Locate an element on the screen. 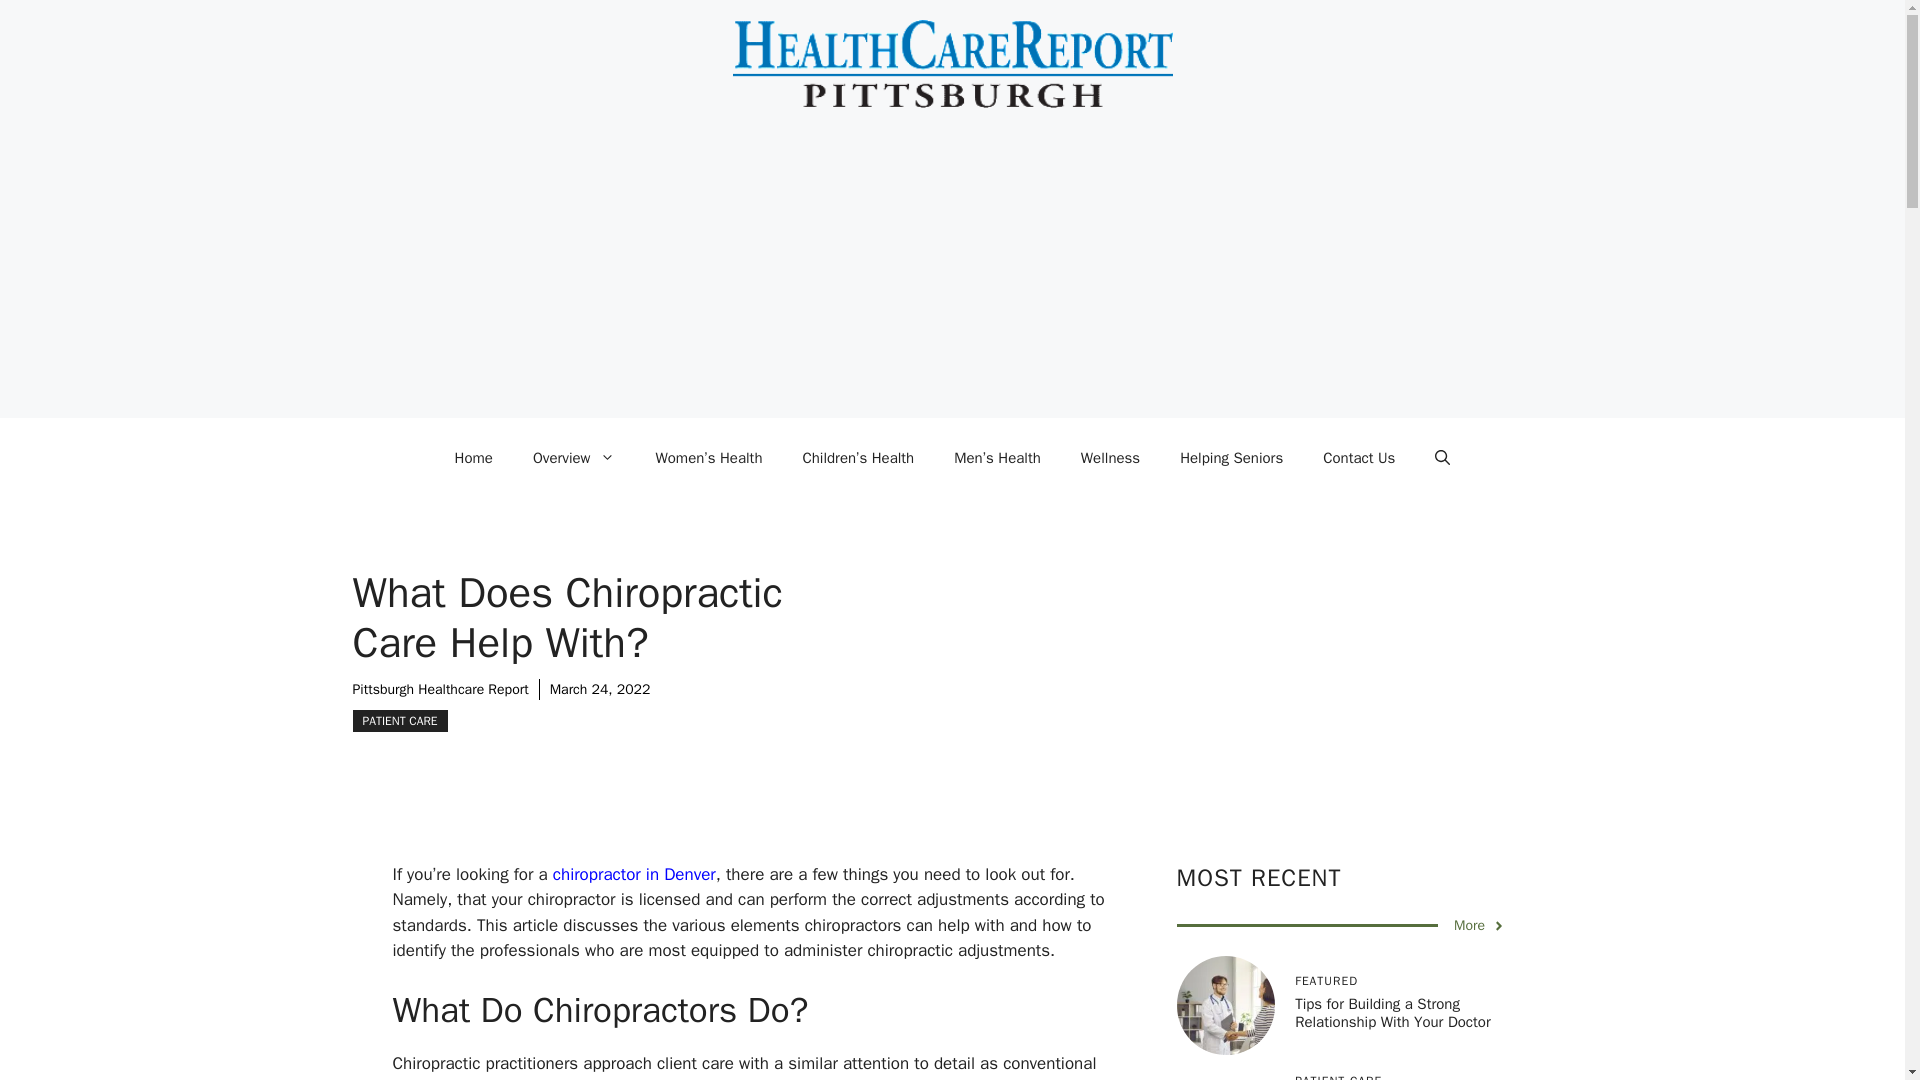  Pittsburgh Healthcare Report is located at coordinates (440, 689).